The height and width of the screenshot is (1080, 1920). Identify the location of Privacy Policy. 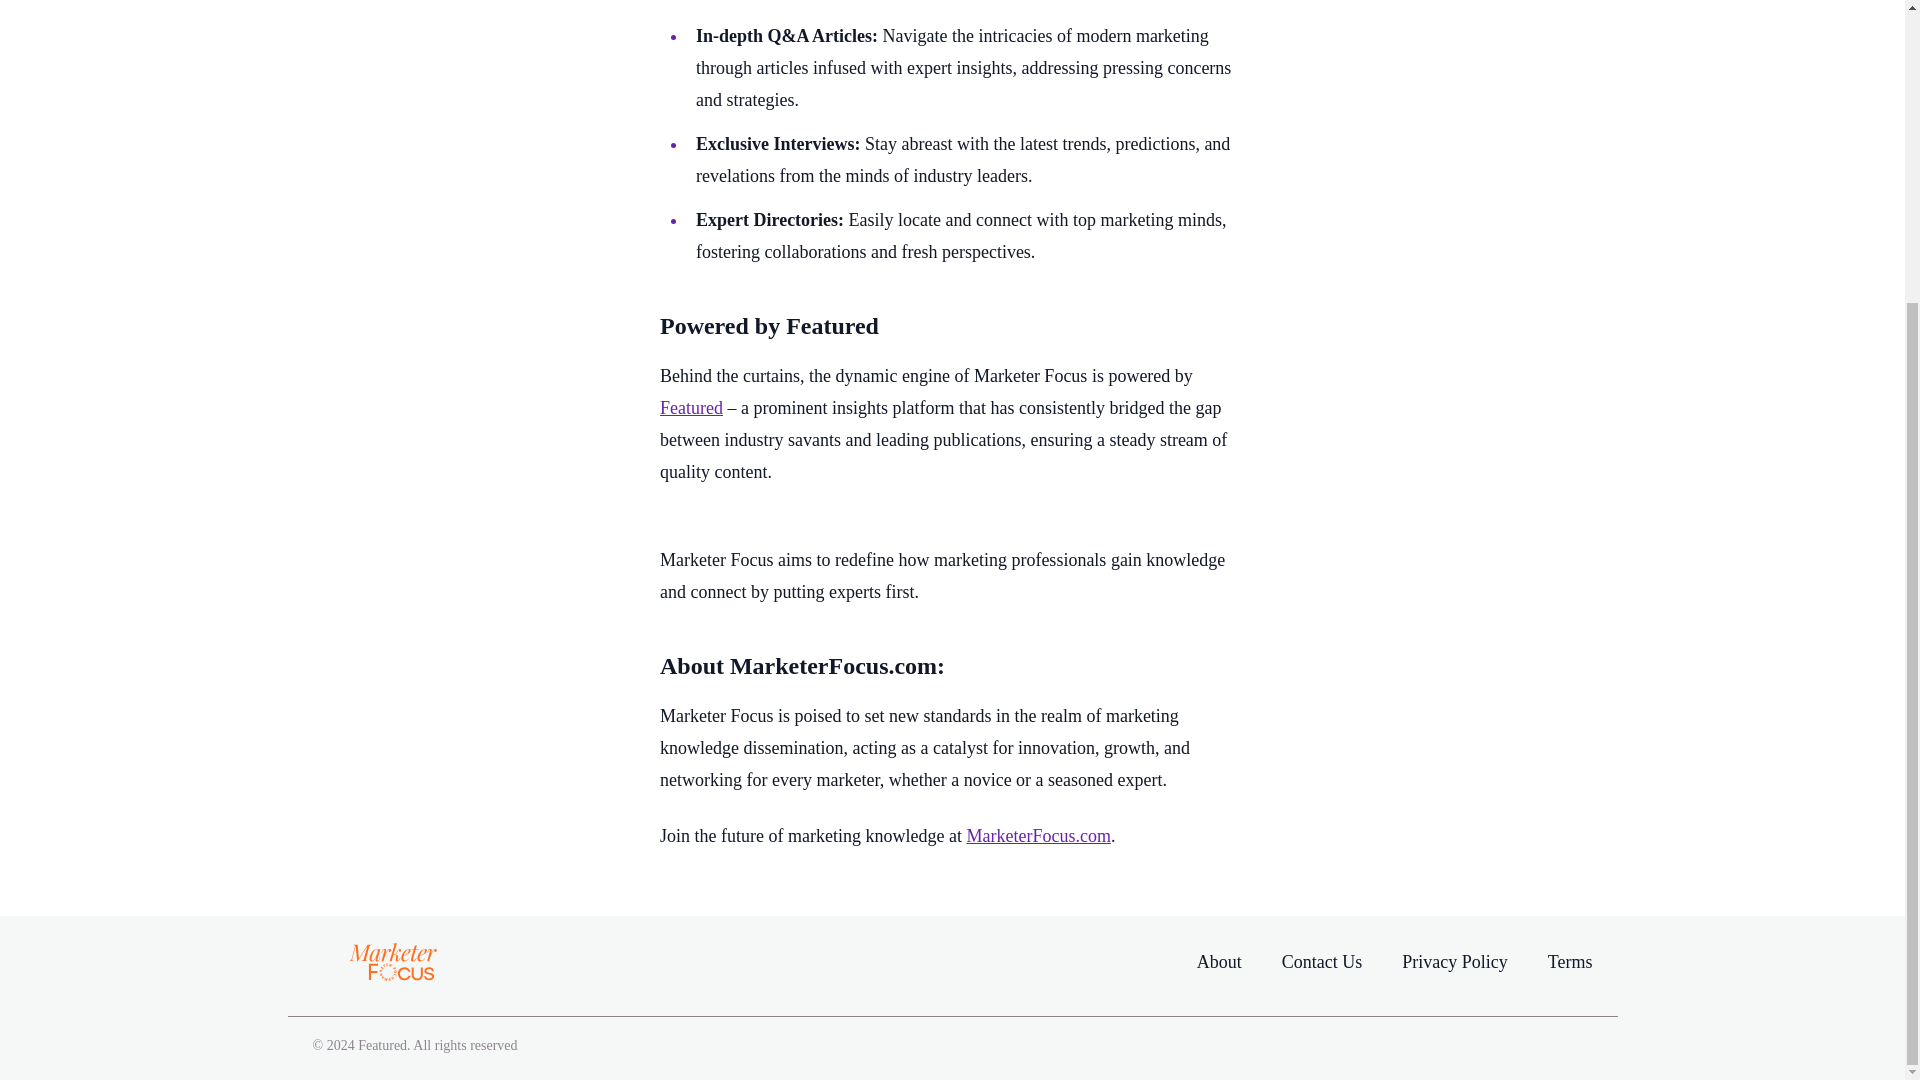
(1454, 961).